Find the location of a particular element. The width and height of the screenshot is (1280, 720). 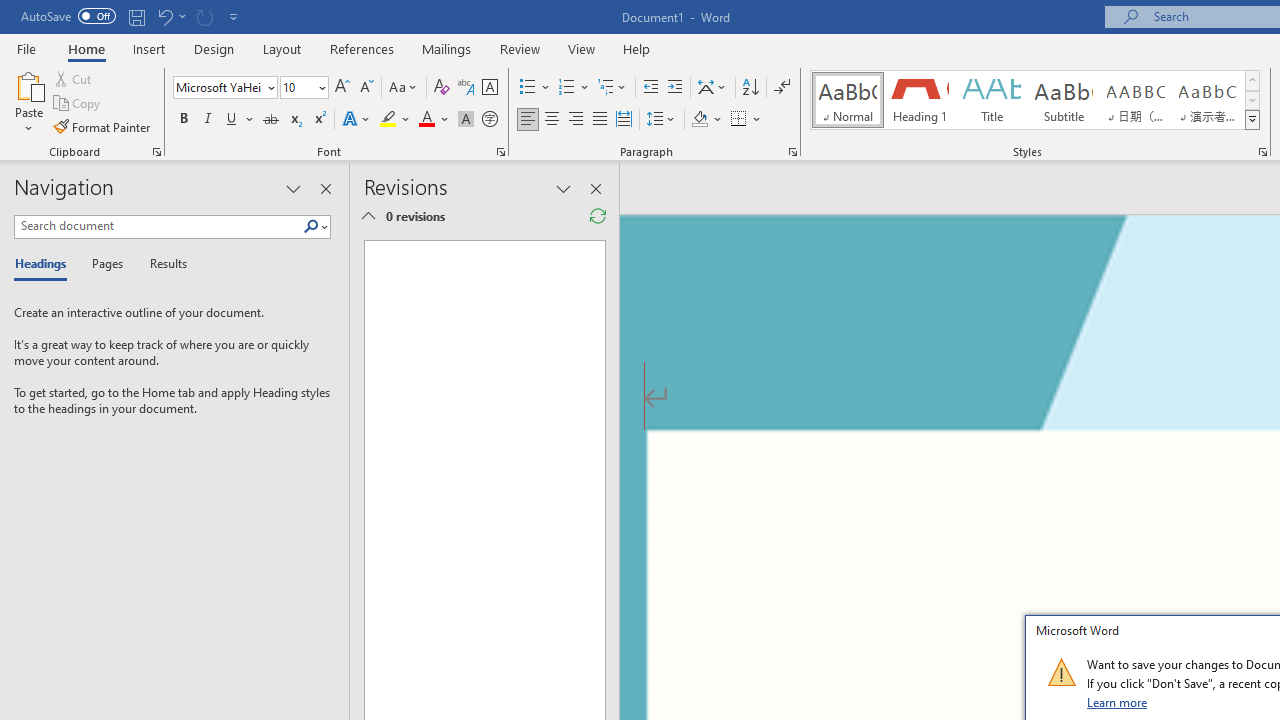

Shrink Font is located at coordinates (366, 88).